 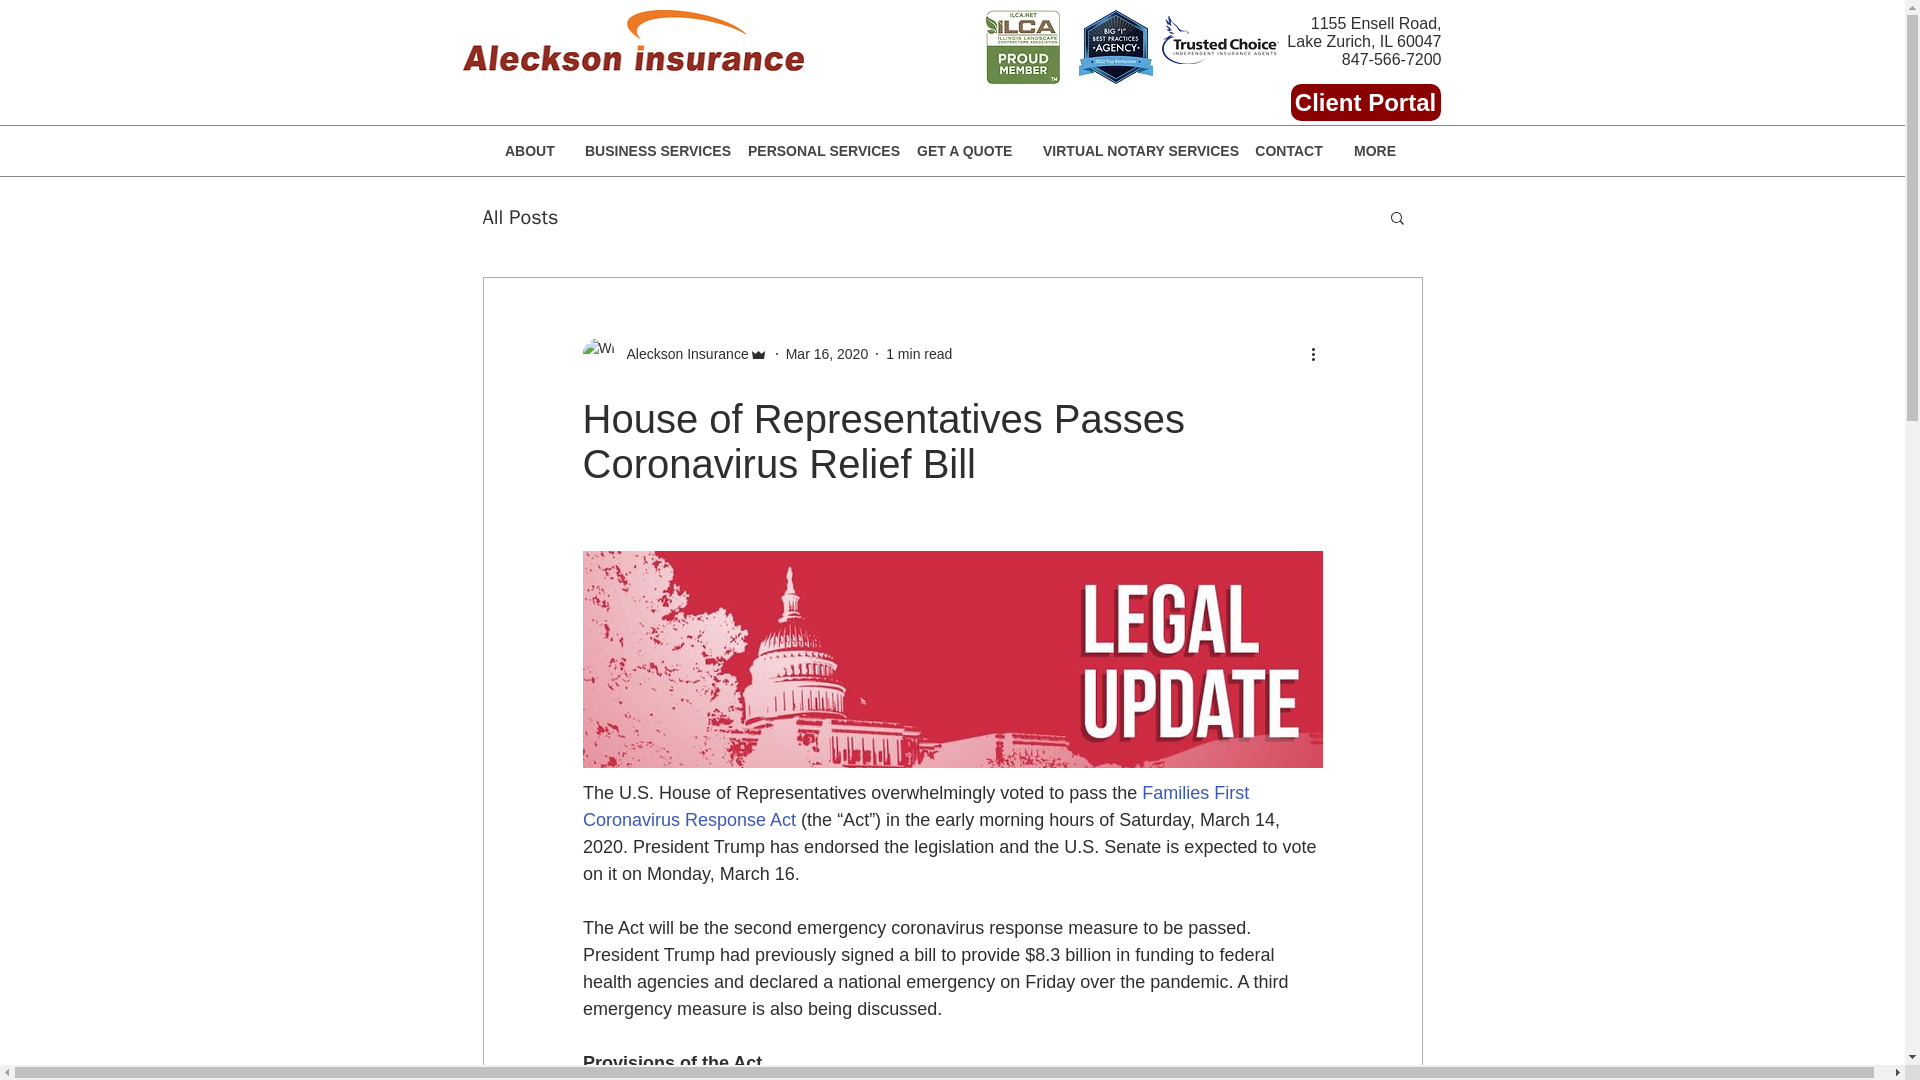 I want to click on Families First Coronavirus Response Act, so click(x=917, y=806).